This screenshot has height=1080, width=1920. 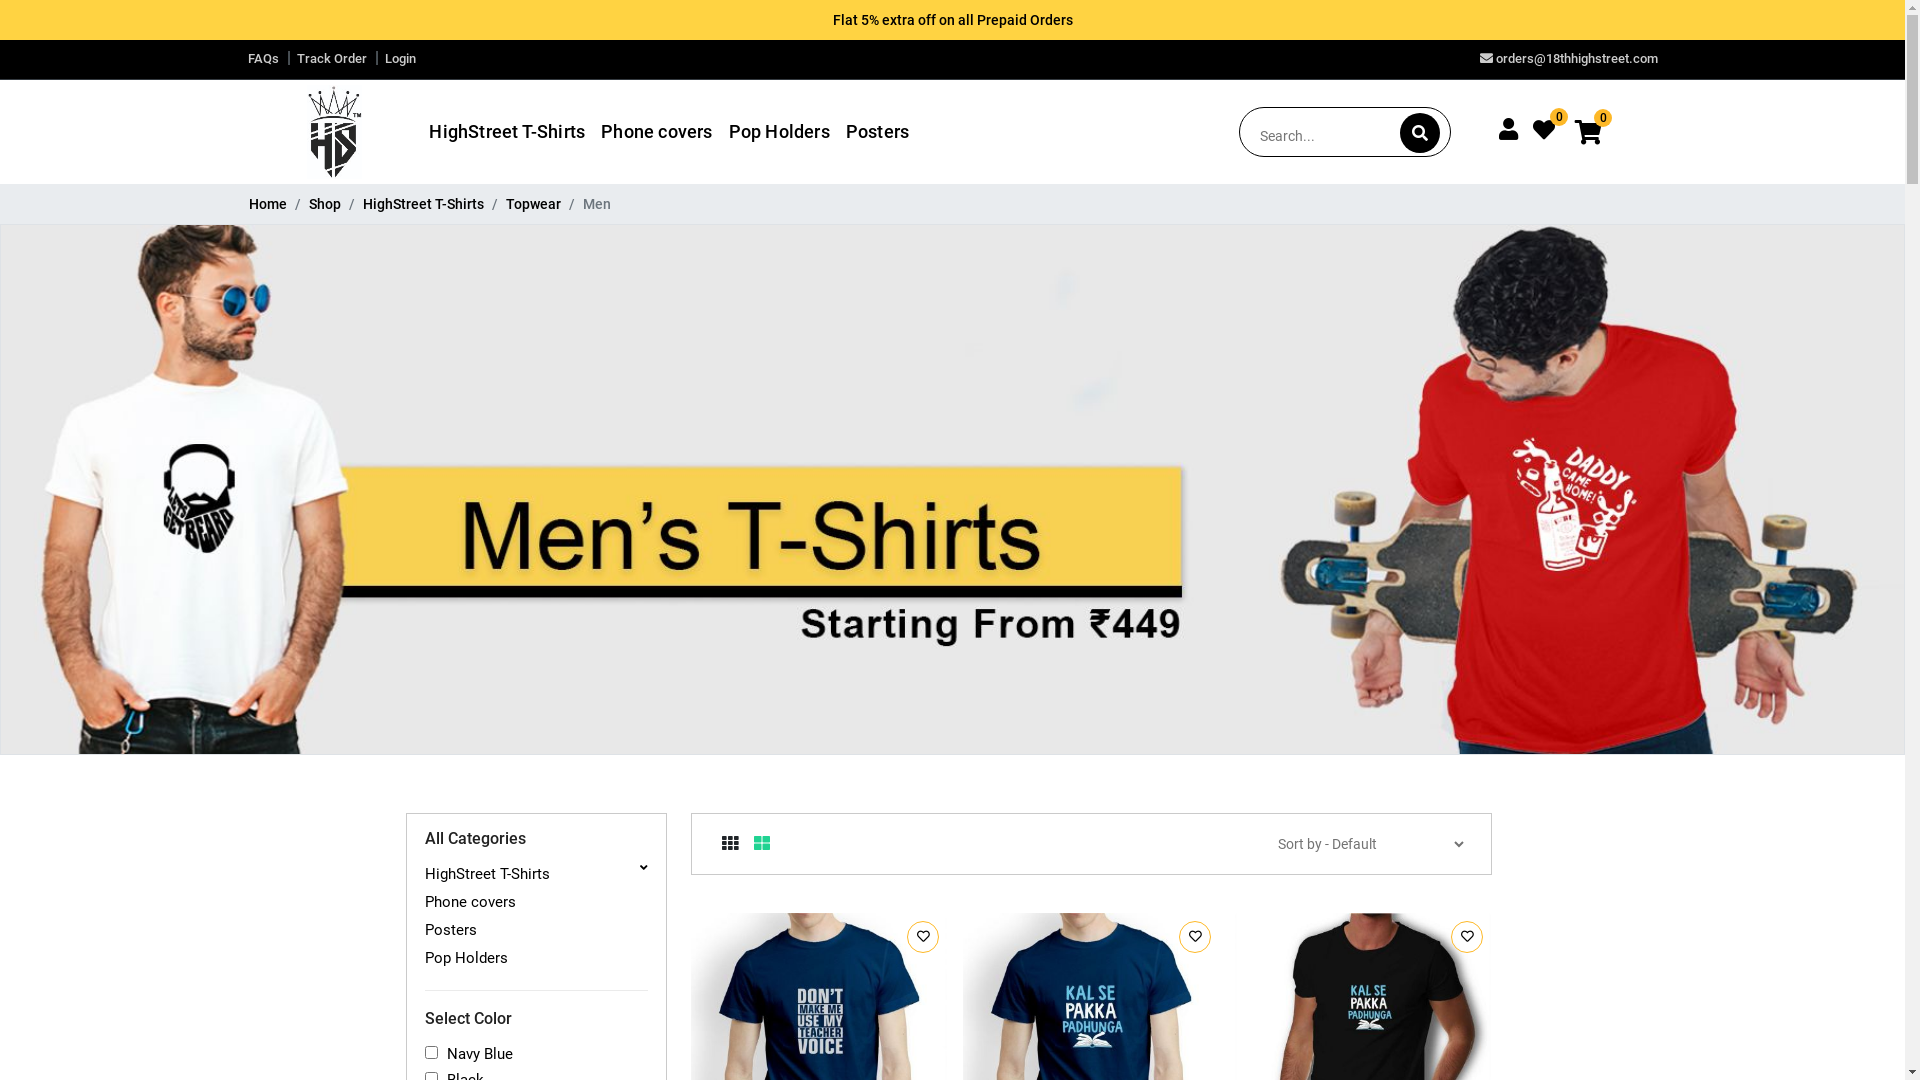 I want to click on orders@18thhighstreet.com, so click(x=1569, y=58).